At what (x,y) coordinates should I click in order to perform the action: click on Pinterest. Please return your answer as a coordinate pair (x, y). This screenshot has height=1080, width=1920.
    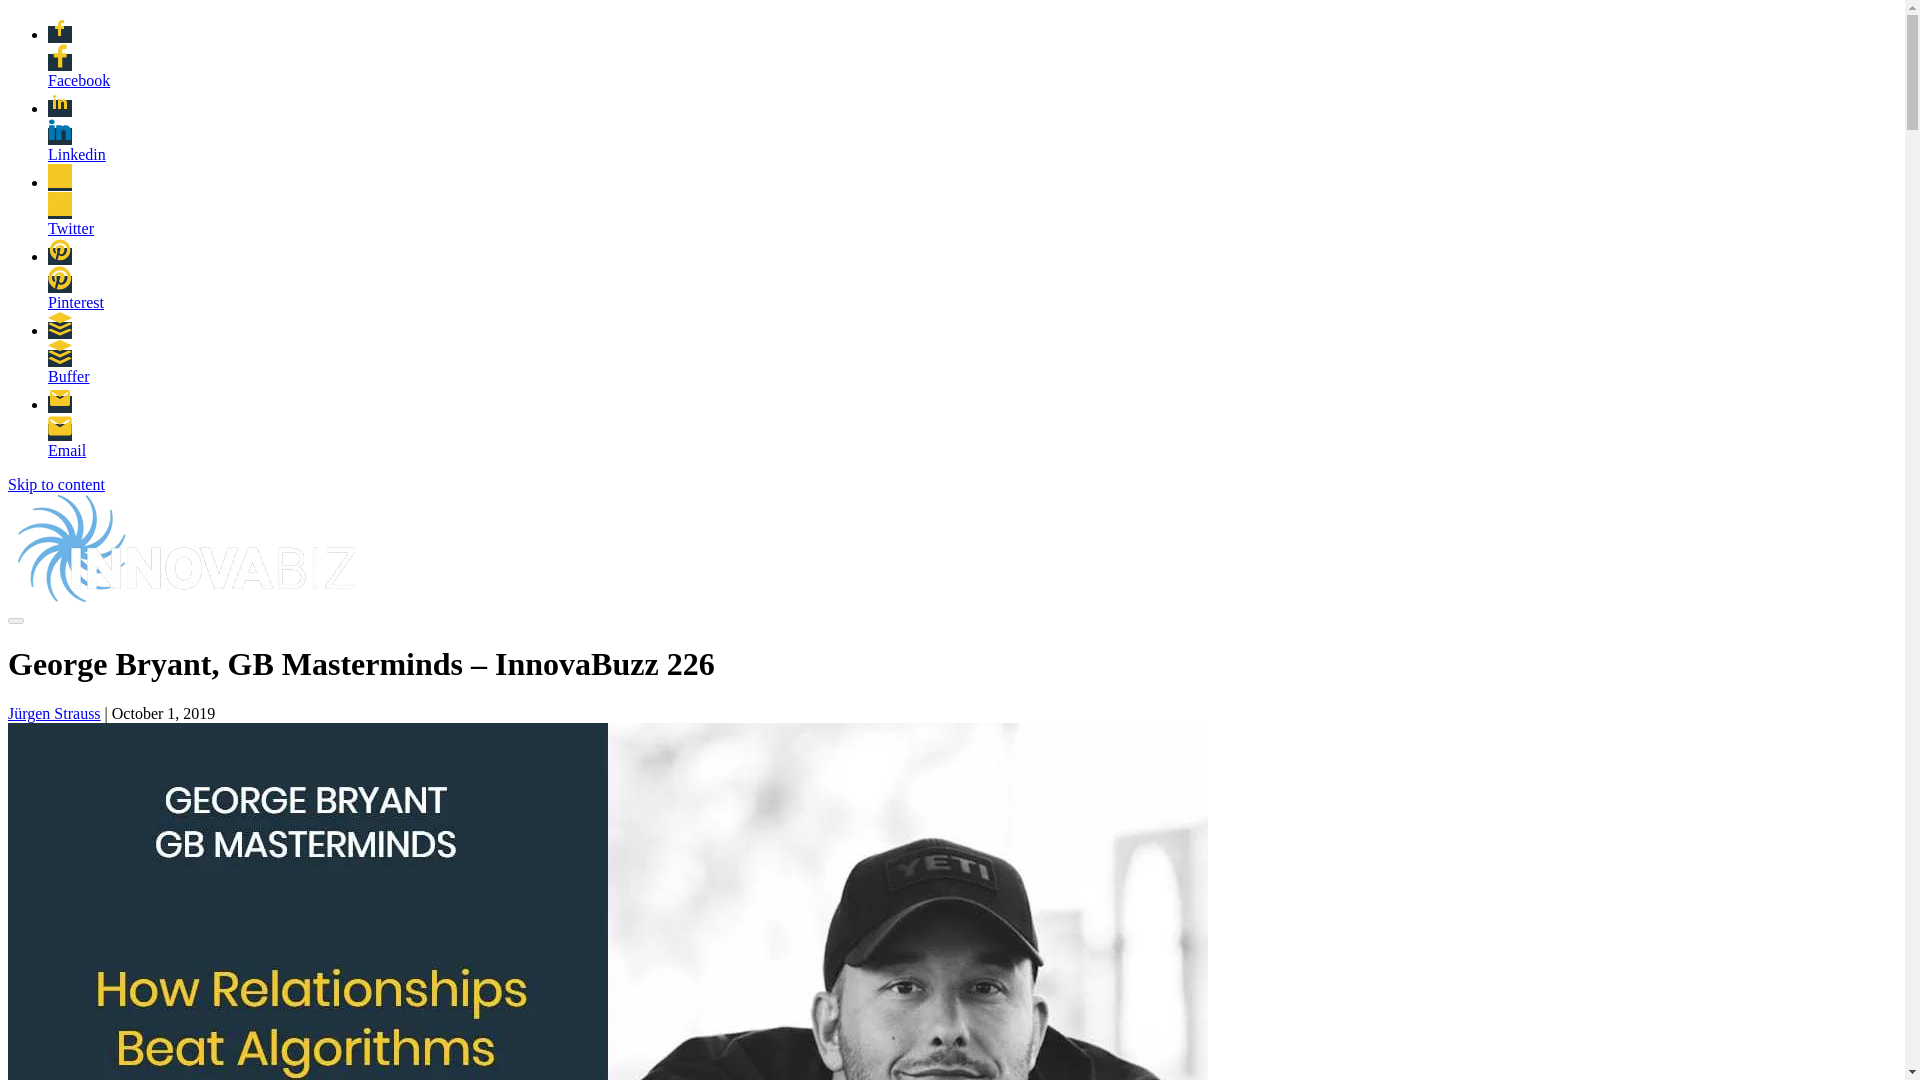
    Looking at the image, I should click on (72, 302).